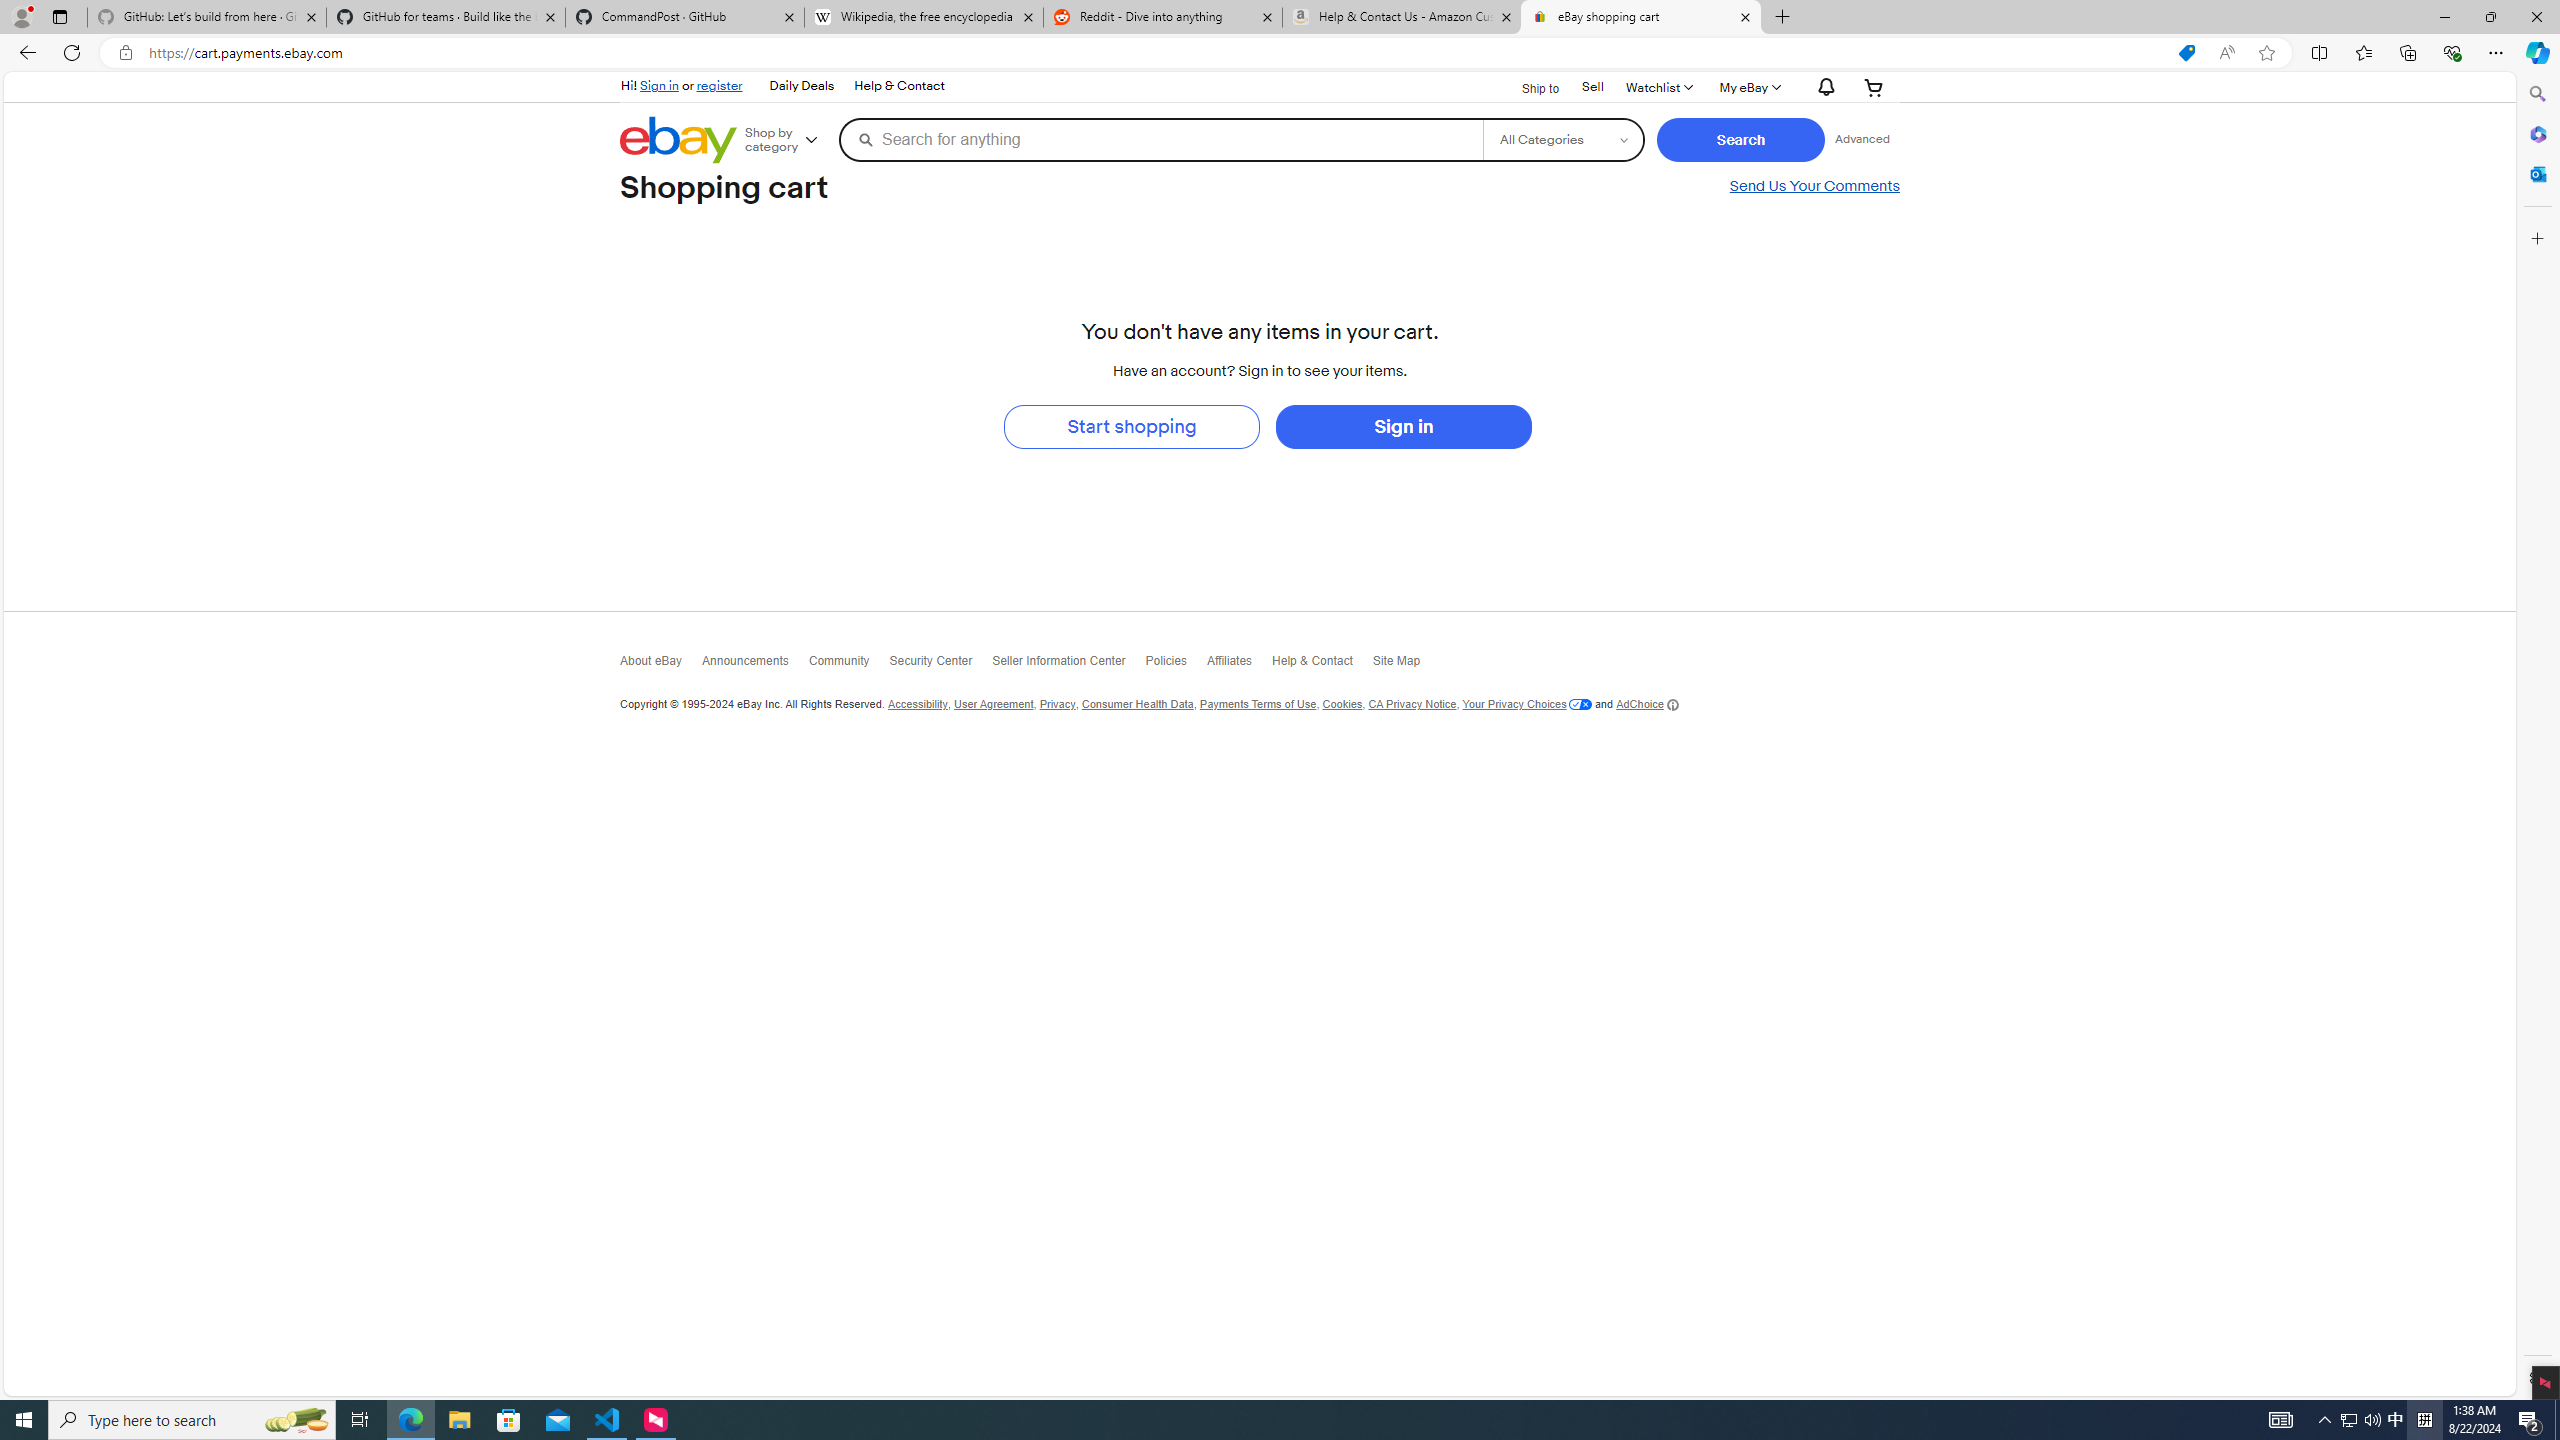 This screenshot has width=2560, height=1440. What do you see at coordinates (1860, 139) in the screenshot?
I see `Advanced Search` at bounding box center [1860, 139].